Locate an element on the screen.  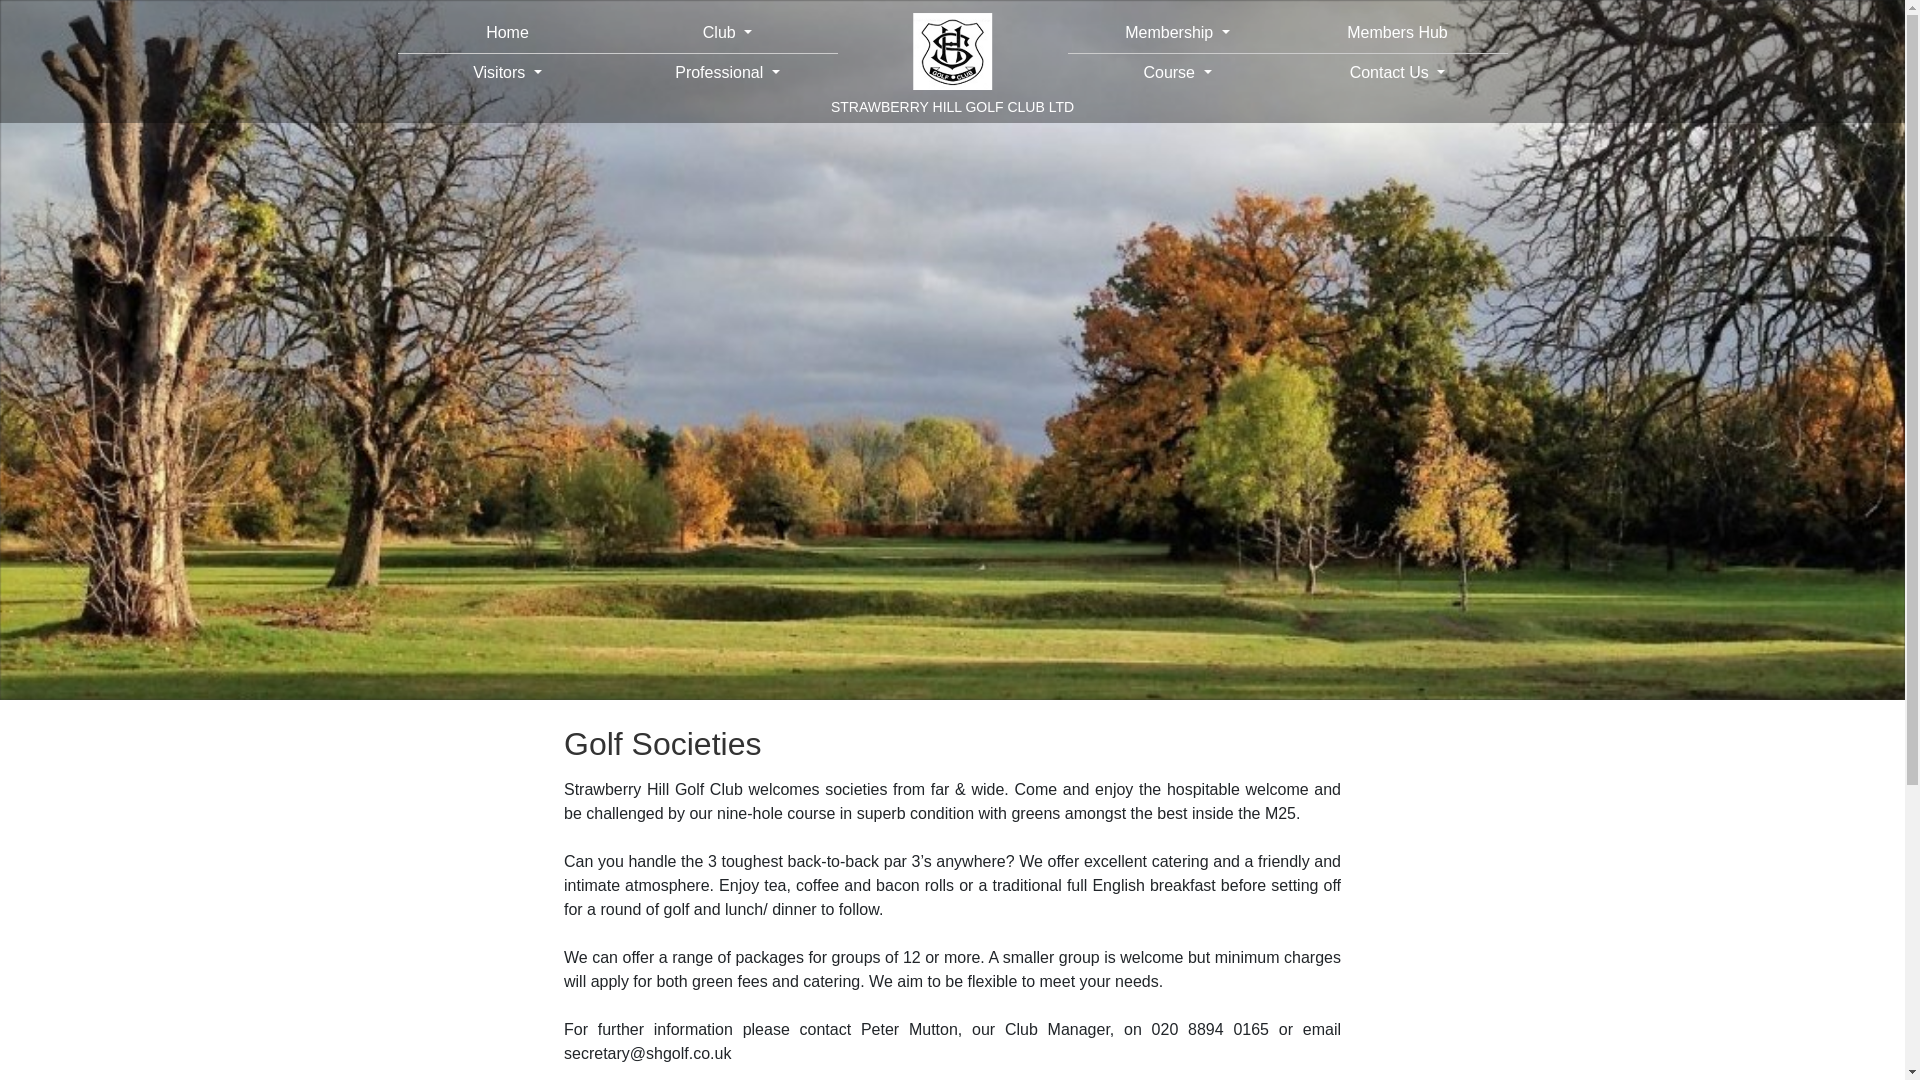
Course is located at coordinates (1178, 72).